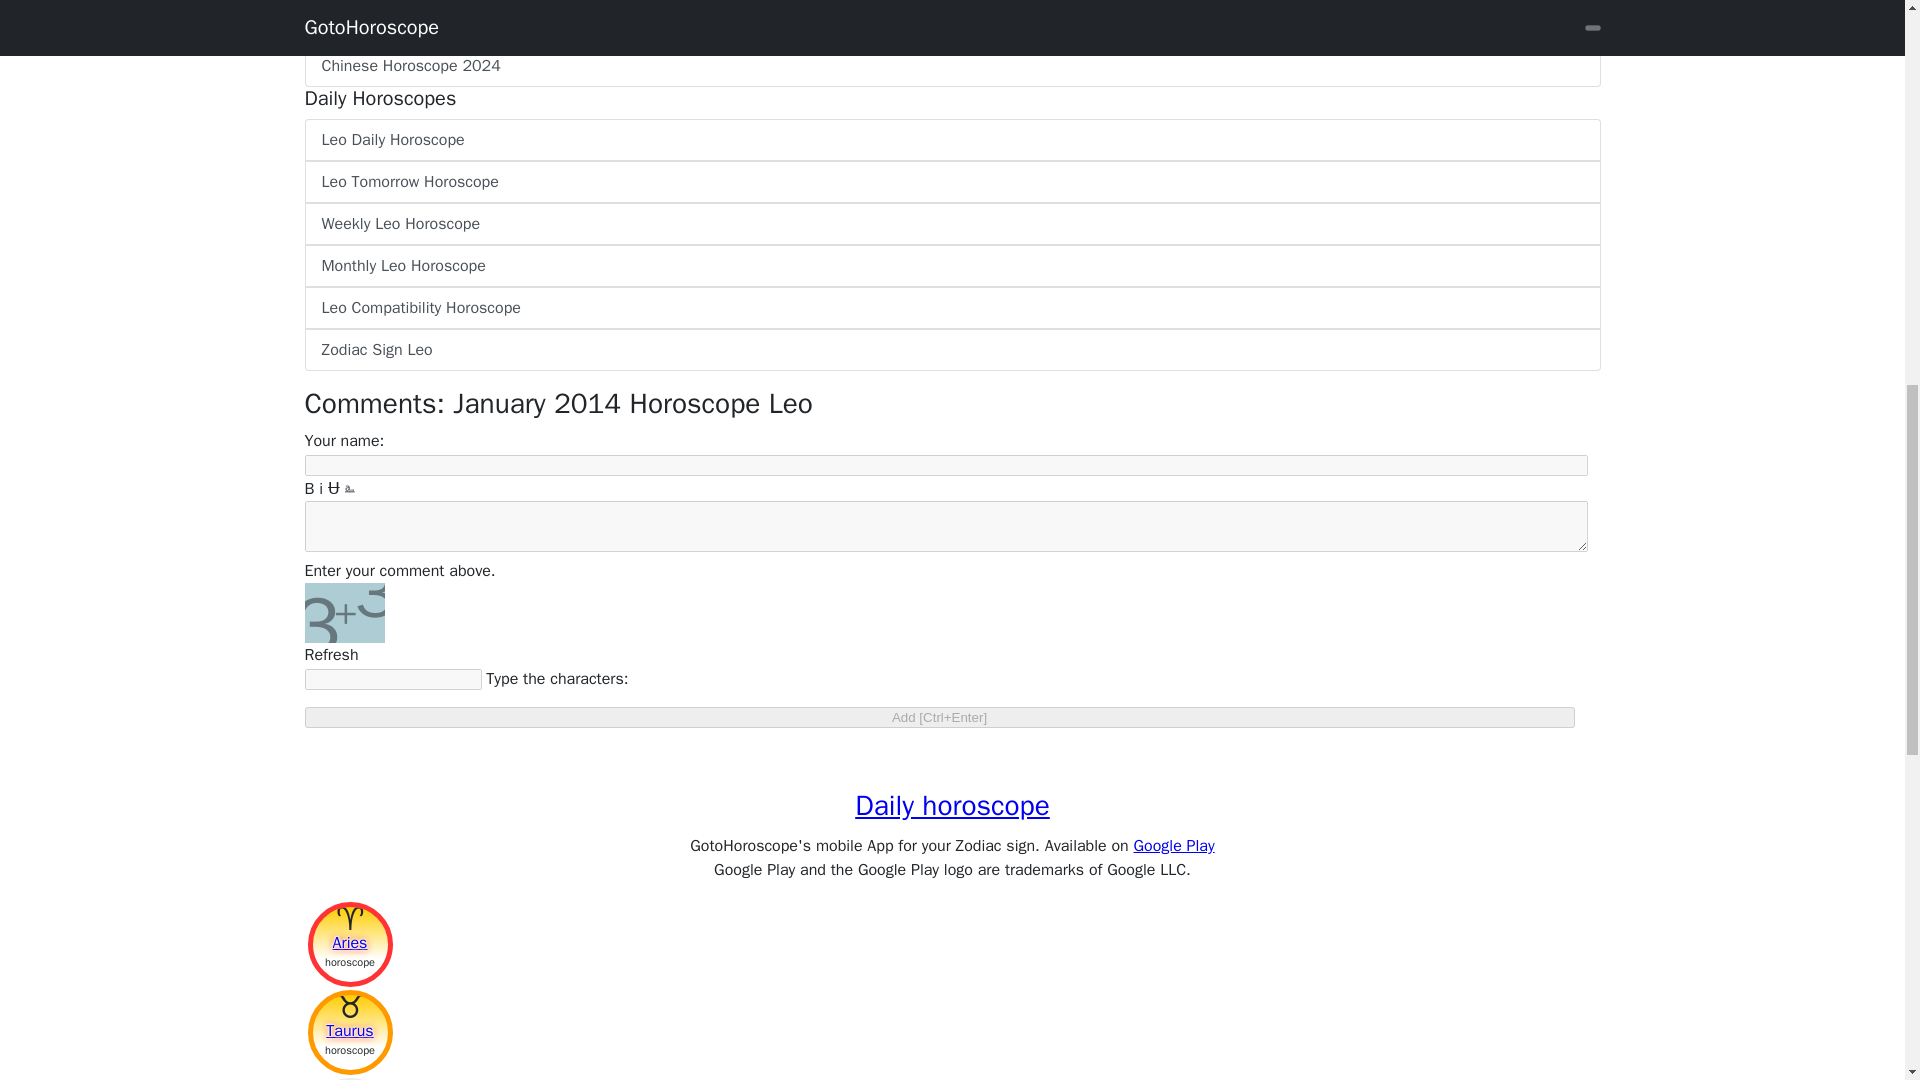 The image size is (1920, 1080). Describe the element at coordinates (951, 350) in the screenshot. I see `Zodiac Sign Leo` at that location.